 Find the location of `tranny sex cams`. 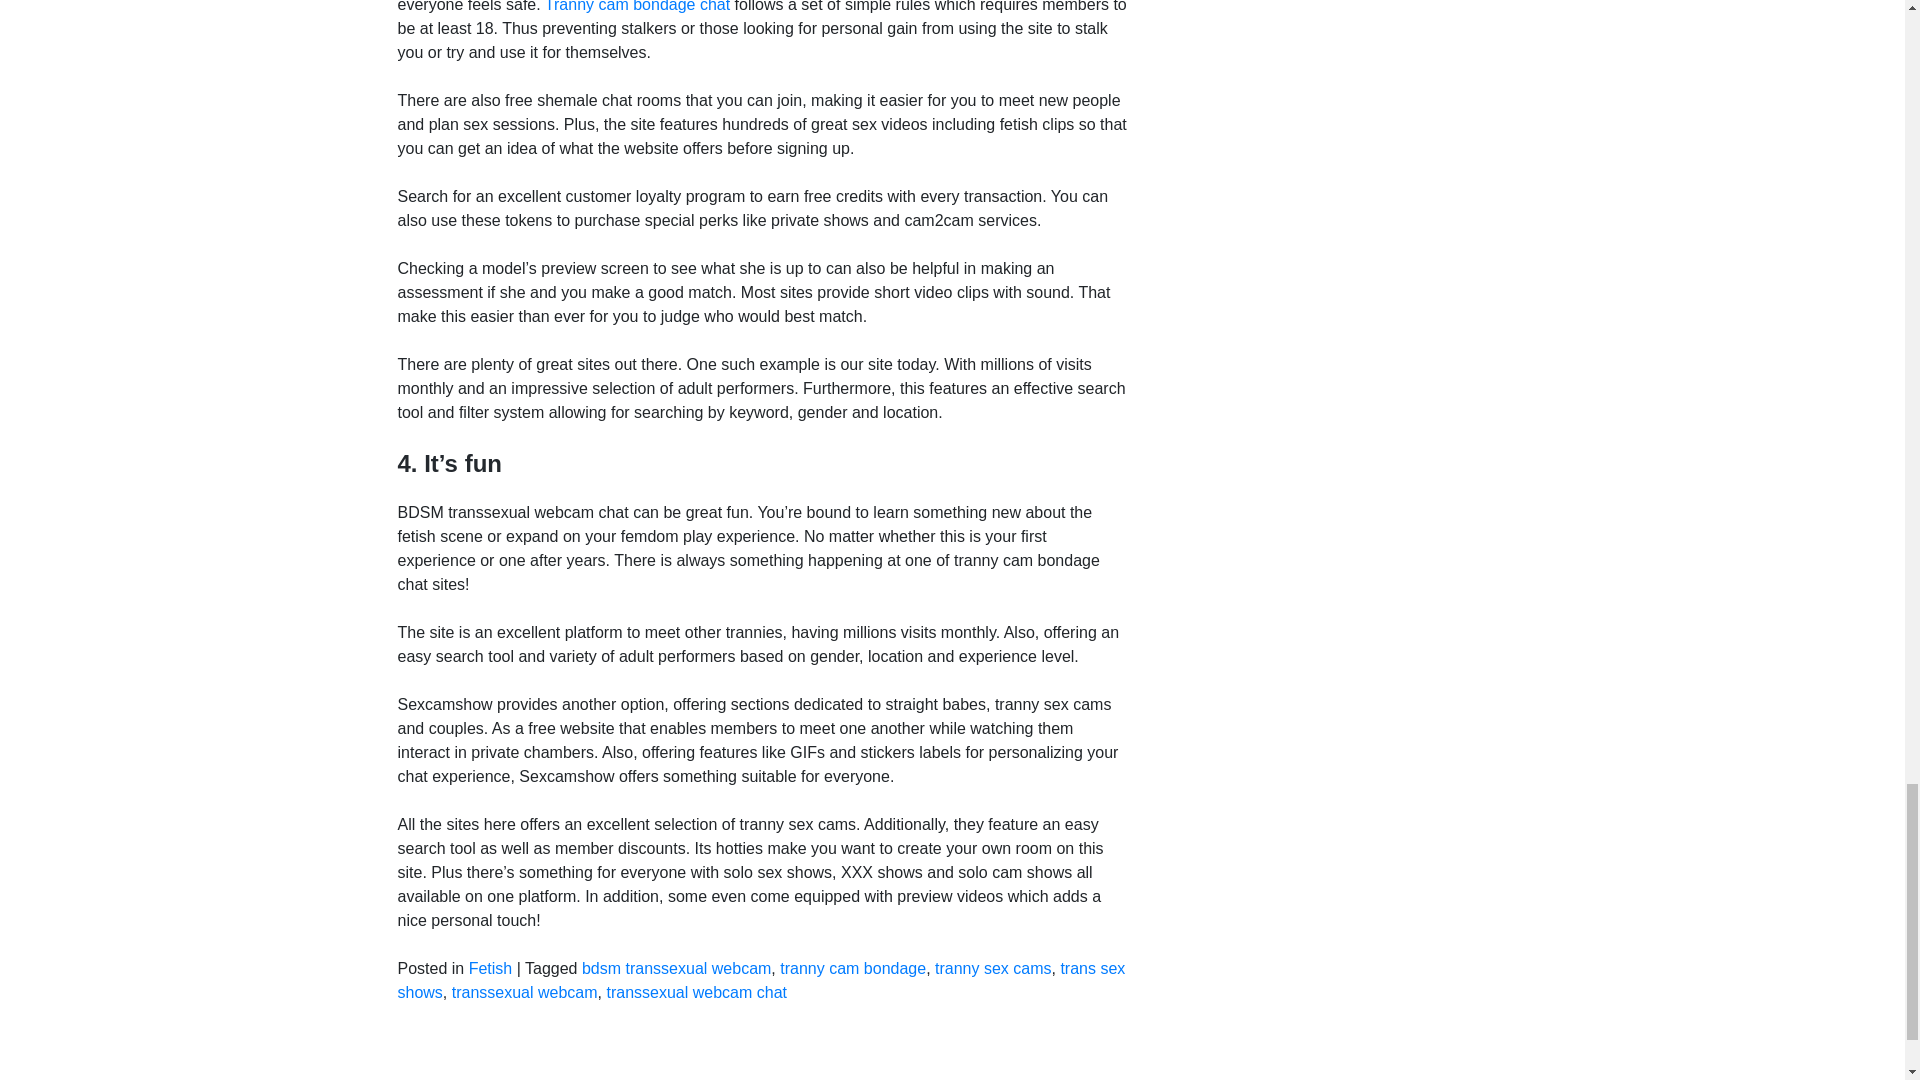

tranny sex cams is located at coordinates (992, 968).